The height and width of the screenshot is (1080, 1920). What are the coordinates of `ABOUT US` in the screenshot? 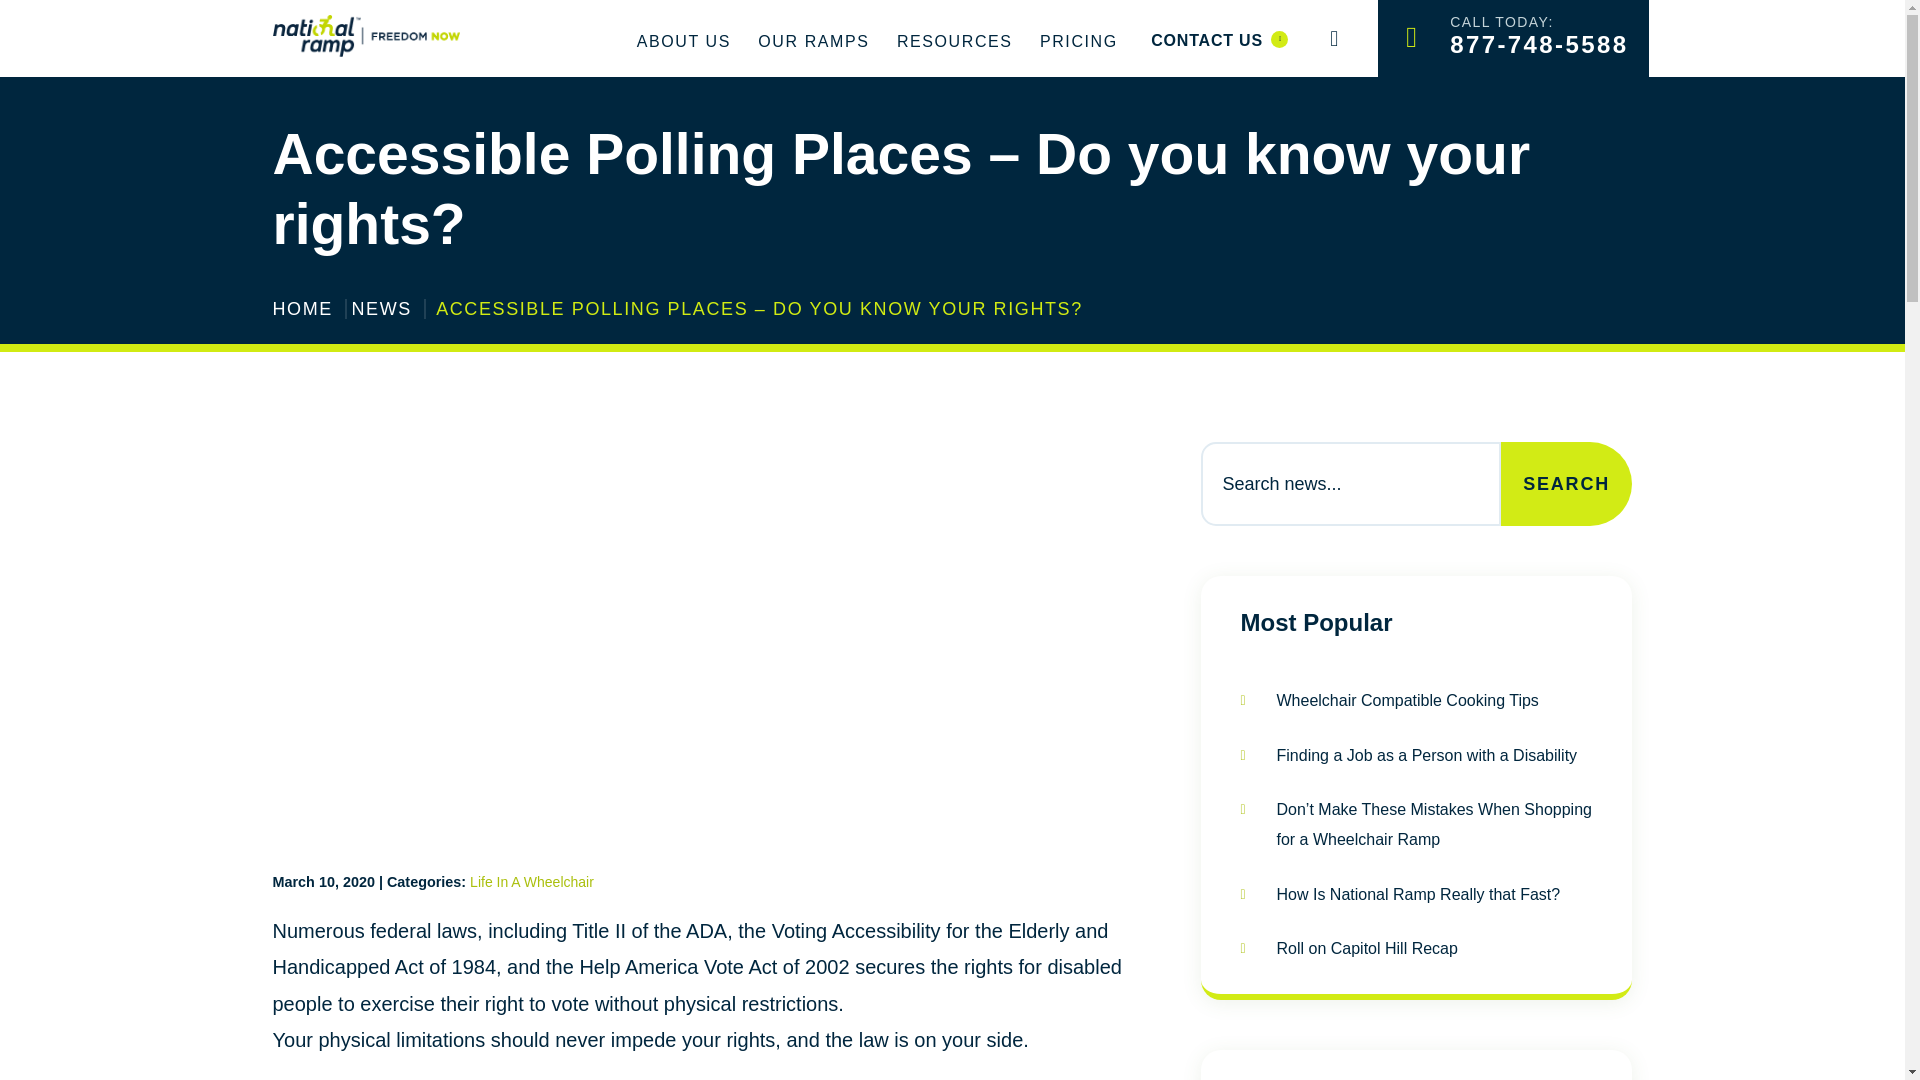 It's located at (1219, 40).